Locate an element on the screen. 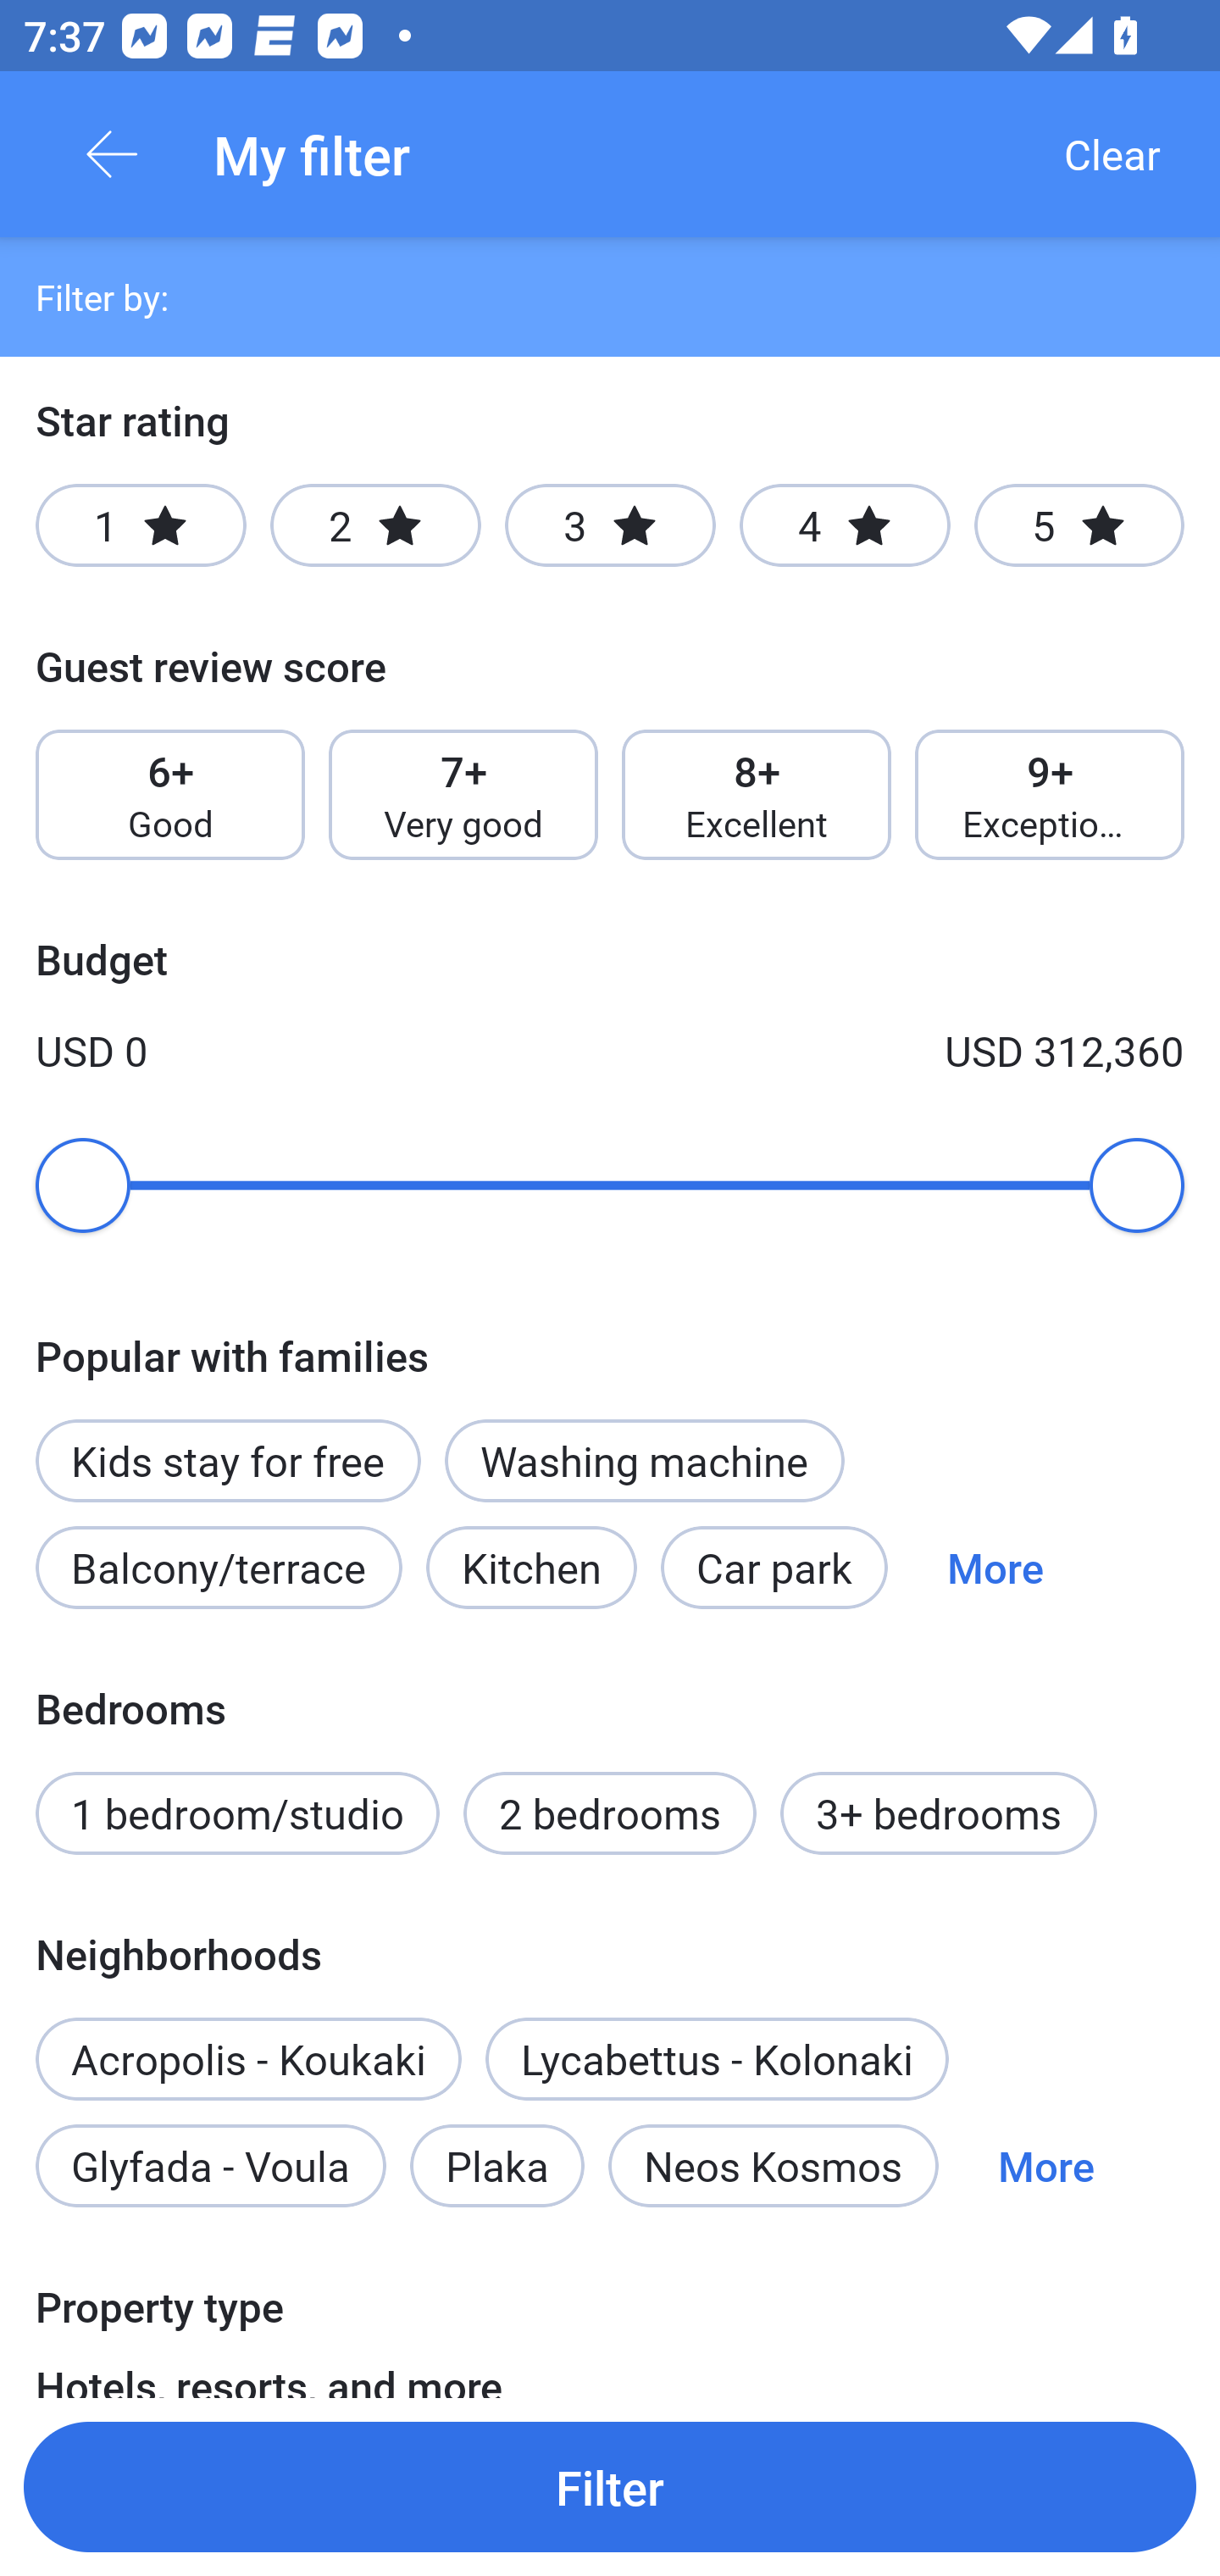  Lycabettus - Kolonaki is located at coordinates (717, 2059).